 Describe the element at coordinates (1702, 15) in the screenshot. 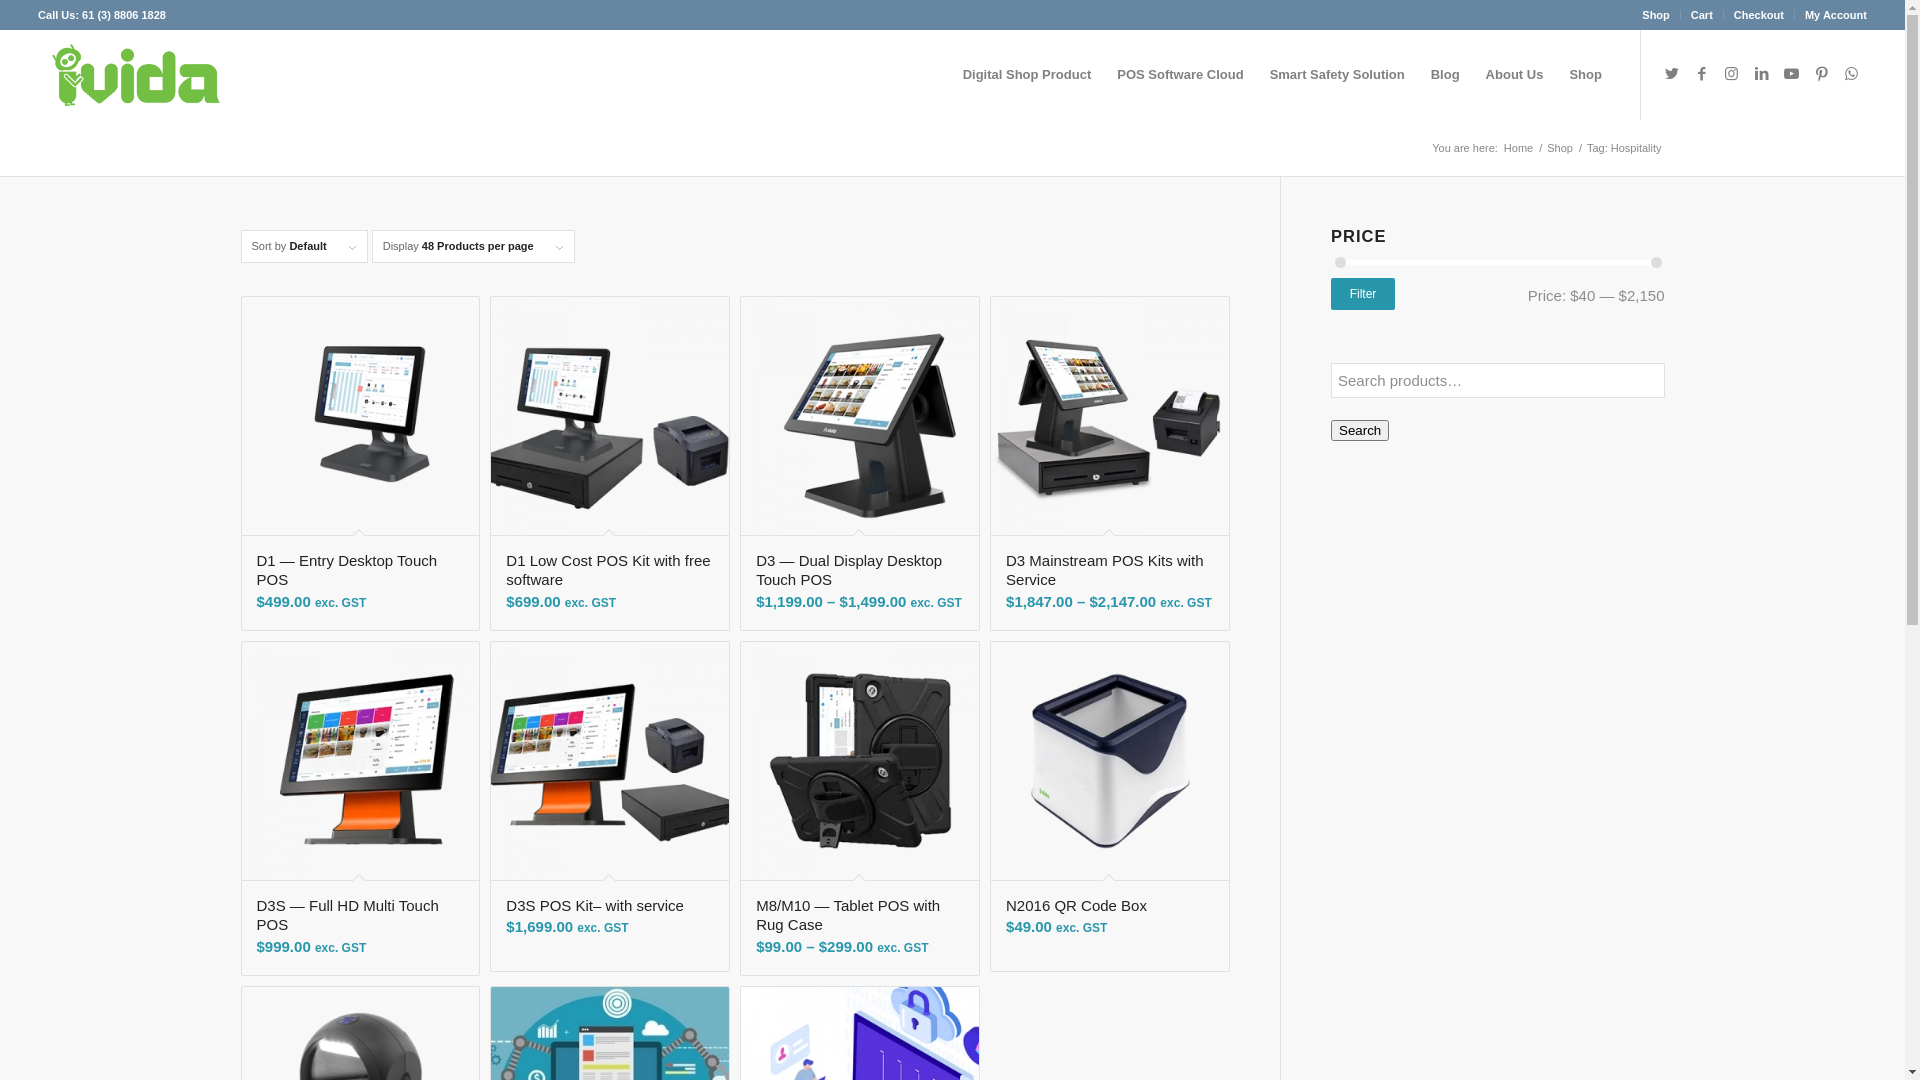

I see `Cart` at that location.